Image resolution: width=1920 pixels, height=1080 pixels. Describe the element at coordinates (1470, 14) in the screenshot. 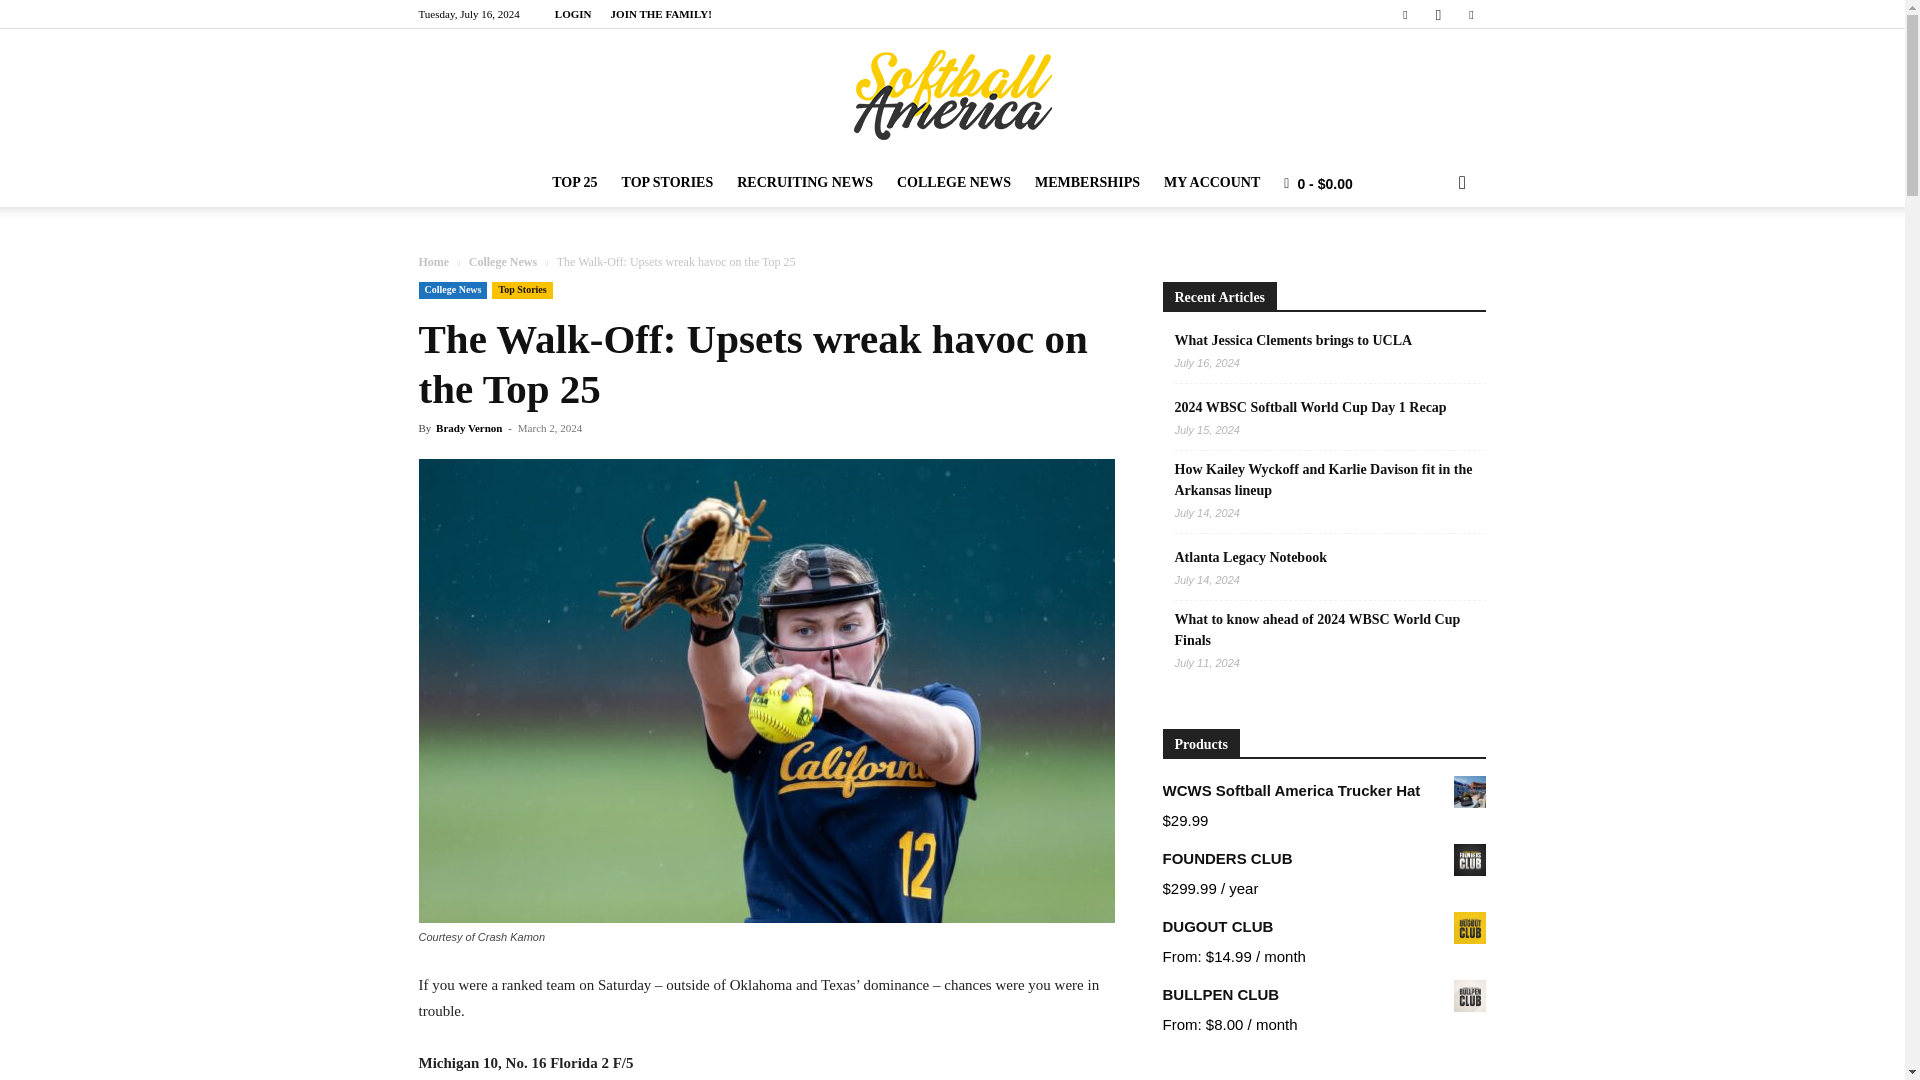

I see `Twitter` at that location.